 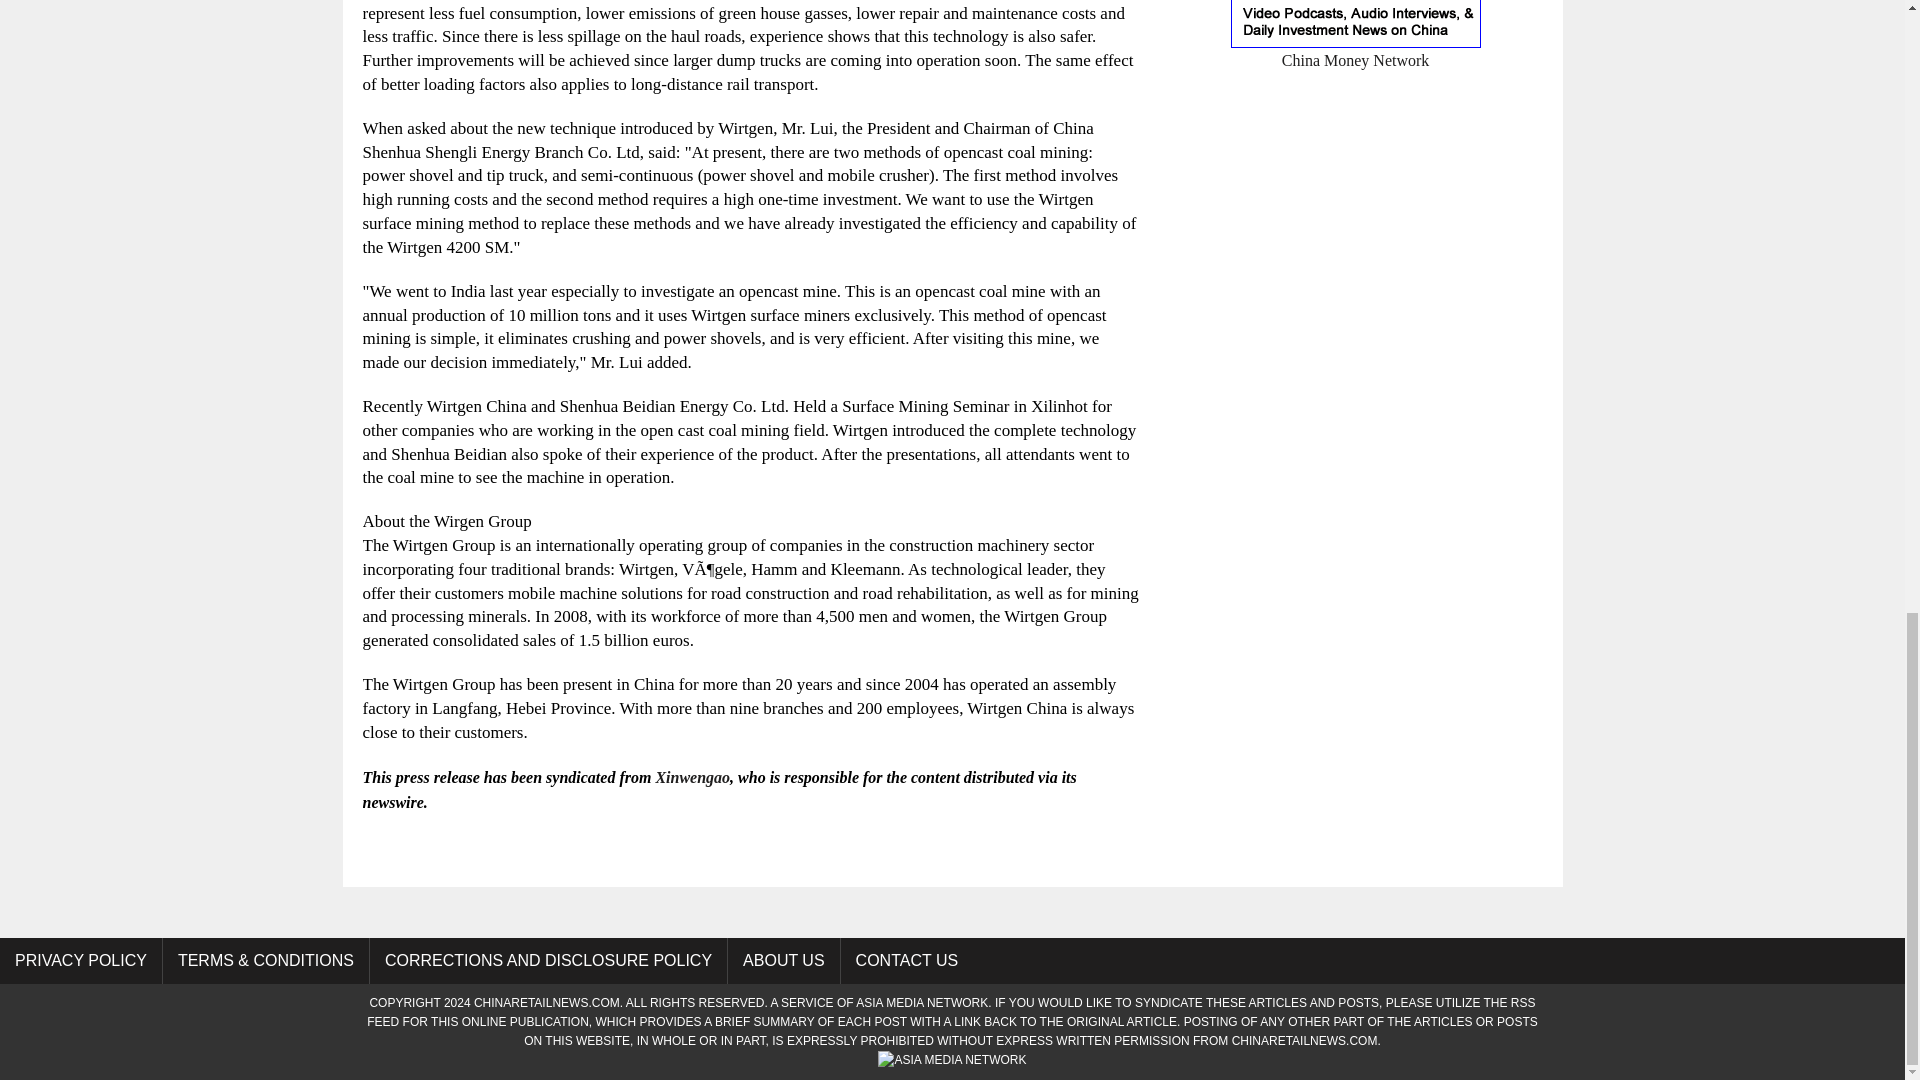 What do you see at coordinates (1355, 47) in the screenshot?
I see `China Money Network - Finance and Investment News Daily` at bounding box center [1355, 47].